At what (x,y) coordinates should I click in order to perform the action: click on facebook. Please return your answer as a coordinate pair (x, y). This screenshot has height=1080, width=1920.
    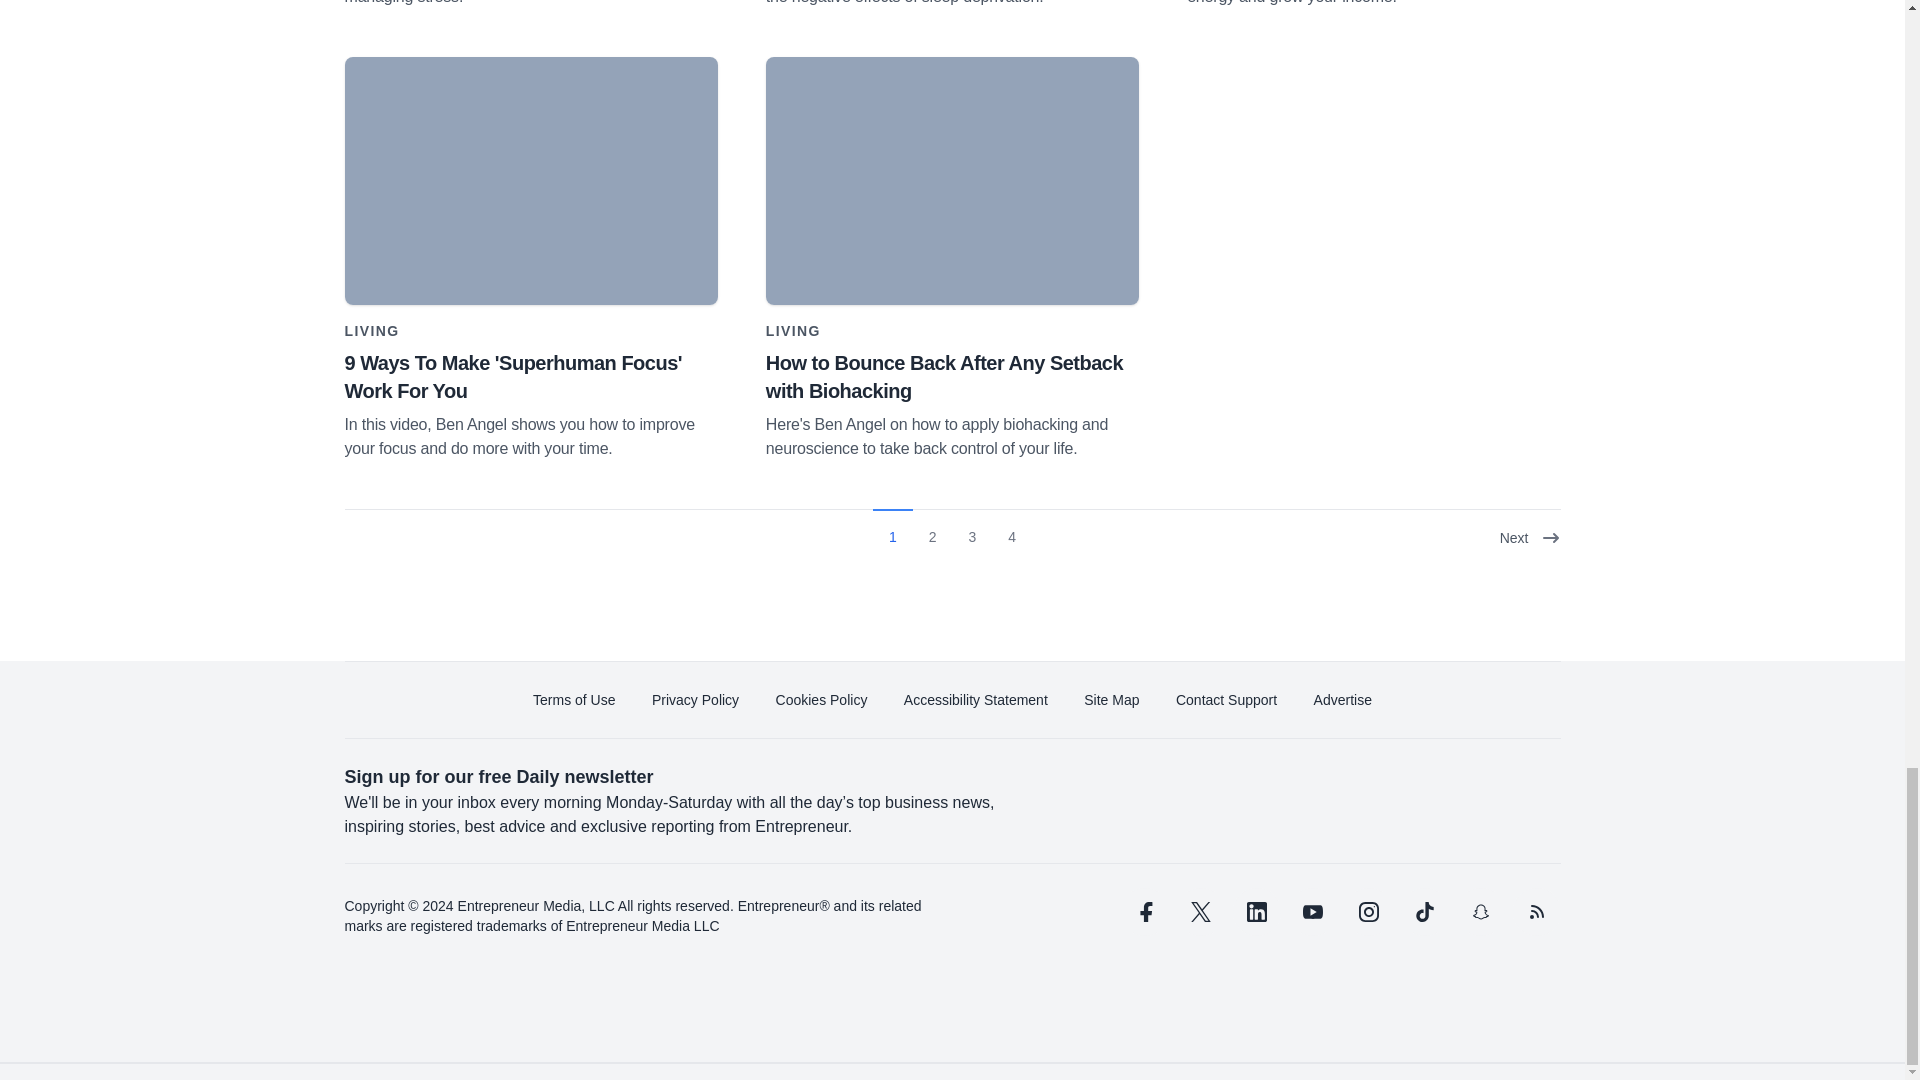
    Looking at the image, I should click on (1143, 912).